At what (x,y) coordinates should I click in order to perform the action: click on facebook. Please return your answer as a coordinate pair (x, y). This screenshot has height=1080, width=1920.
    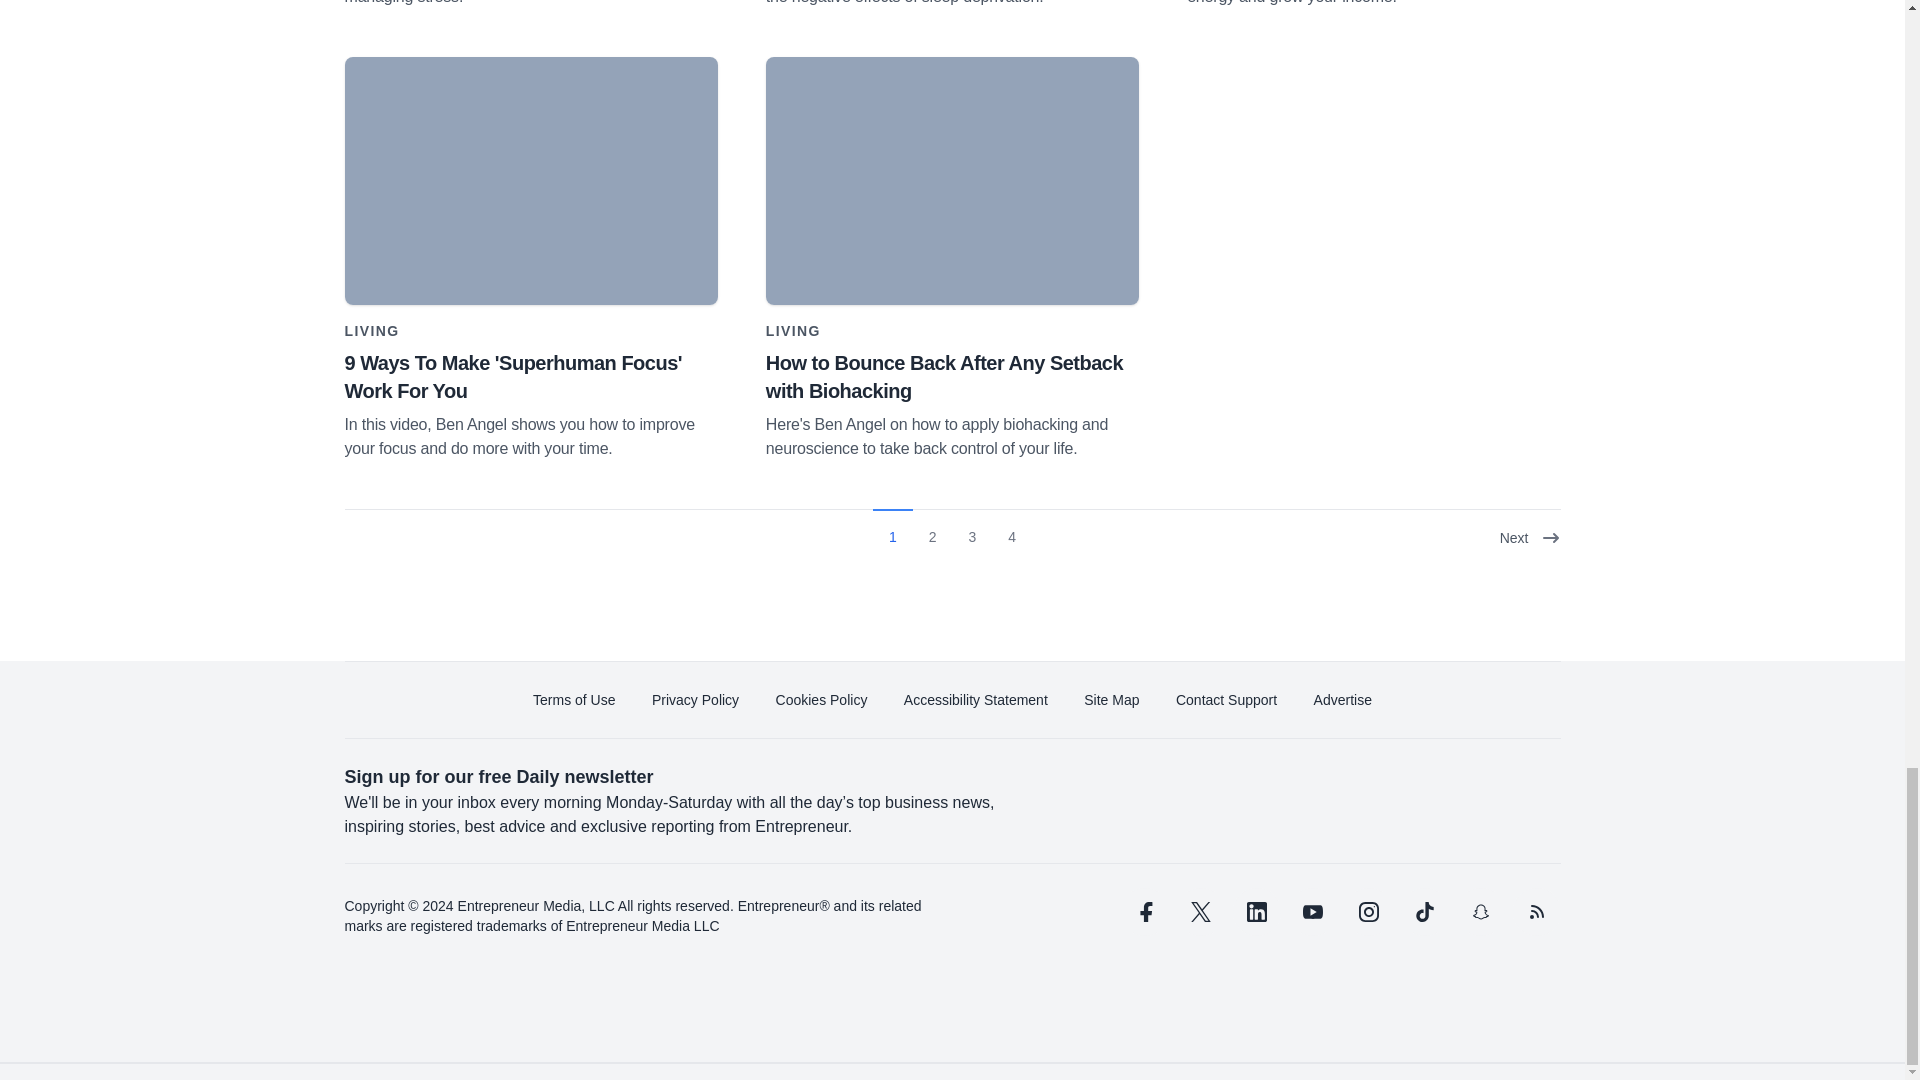
    Looking at the image, I should click on (1143, 912).